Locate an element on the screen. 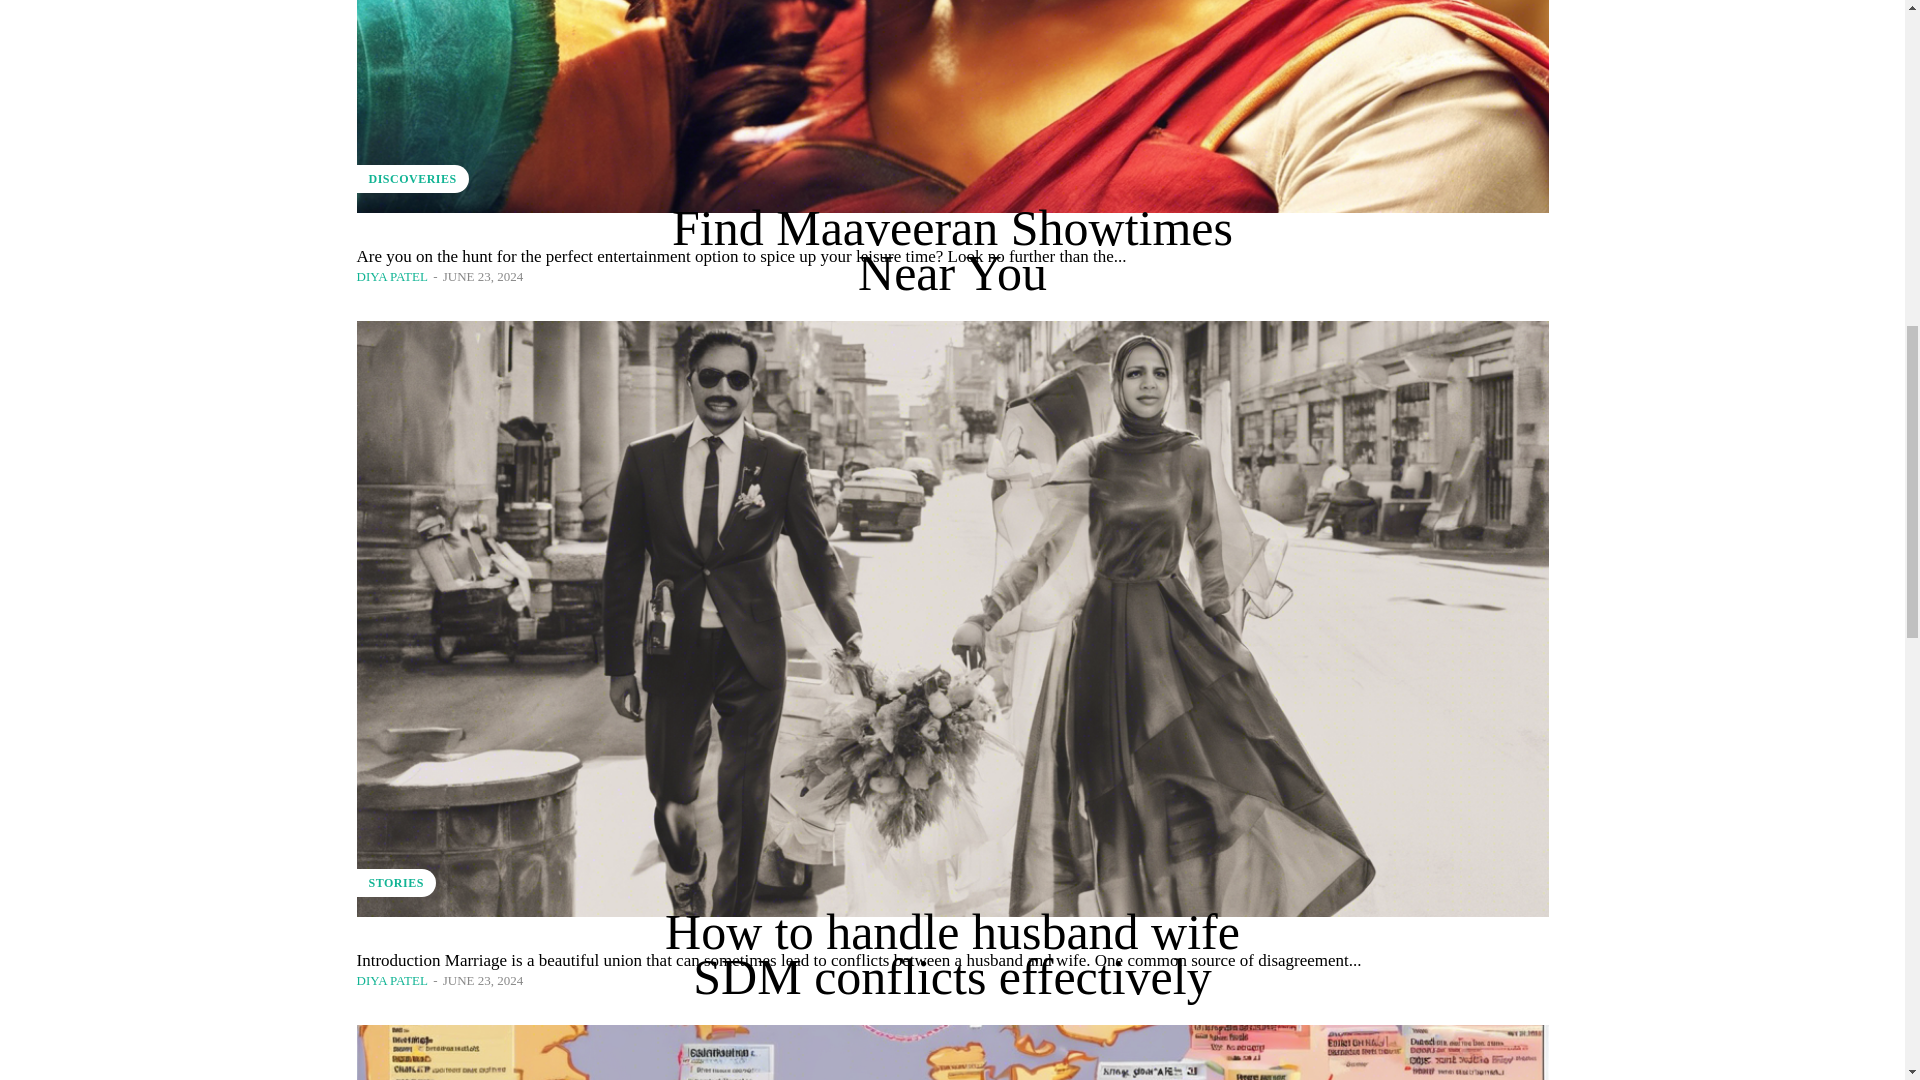 Image resolution: width=1920 pixels, height=1080 pixels. Find Maaveeran Showtimes Near You is located at coordinates (952, 250).